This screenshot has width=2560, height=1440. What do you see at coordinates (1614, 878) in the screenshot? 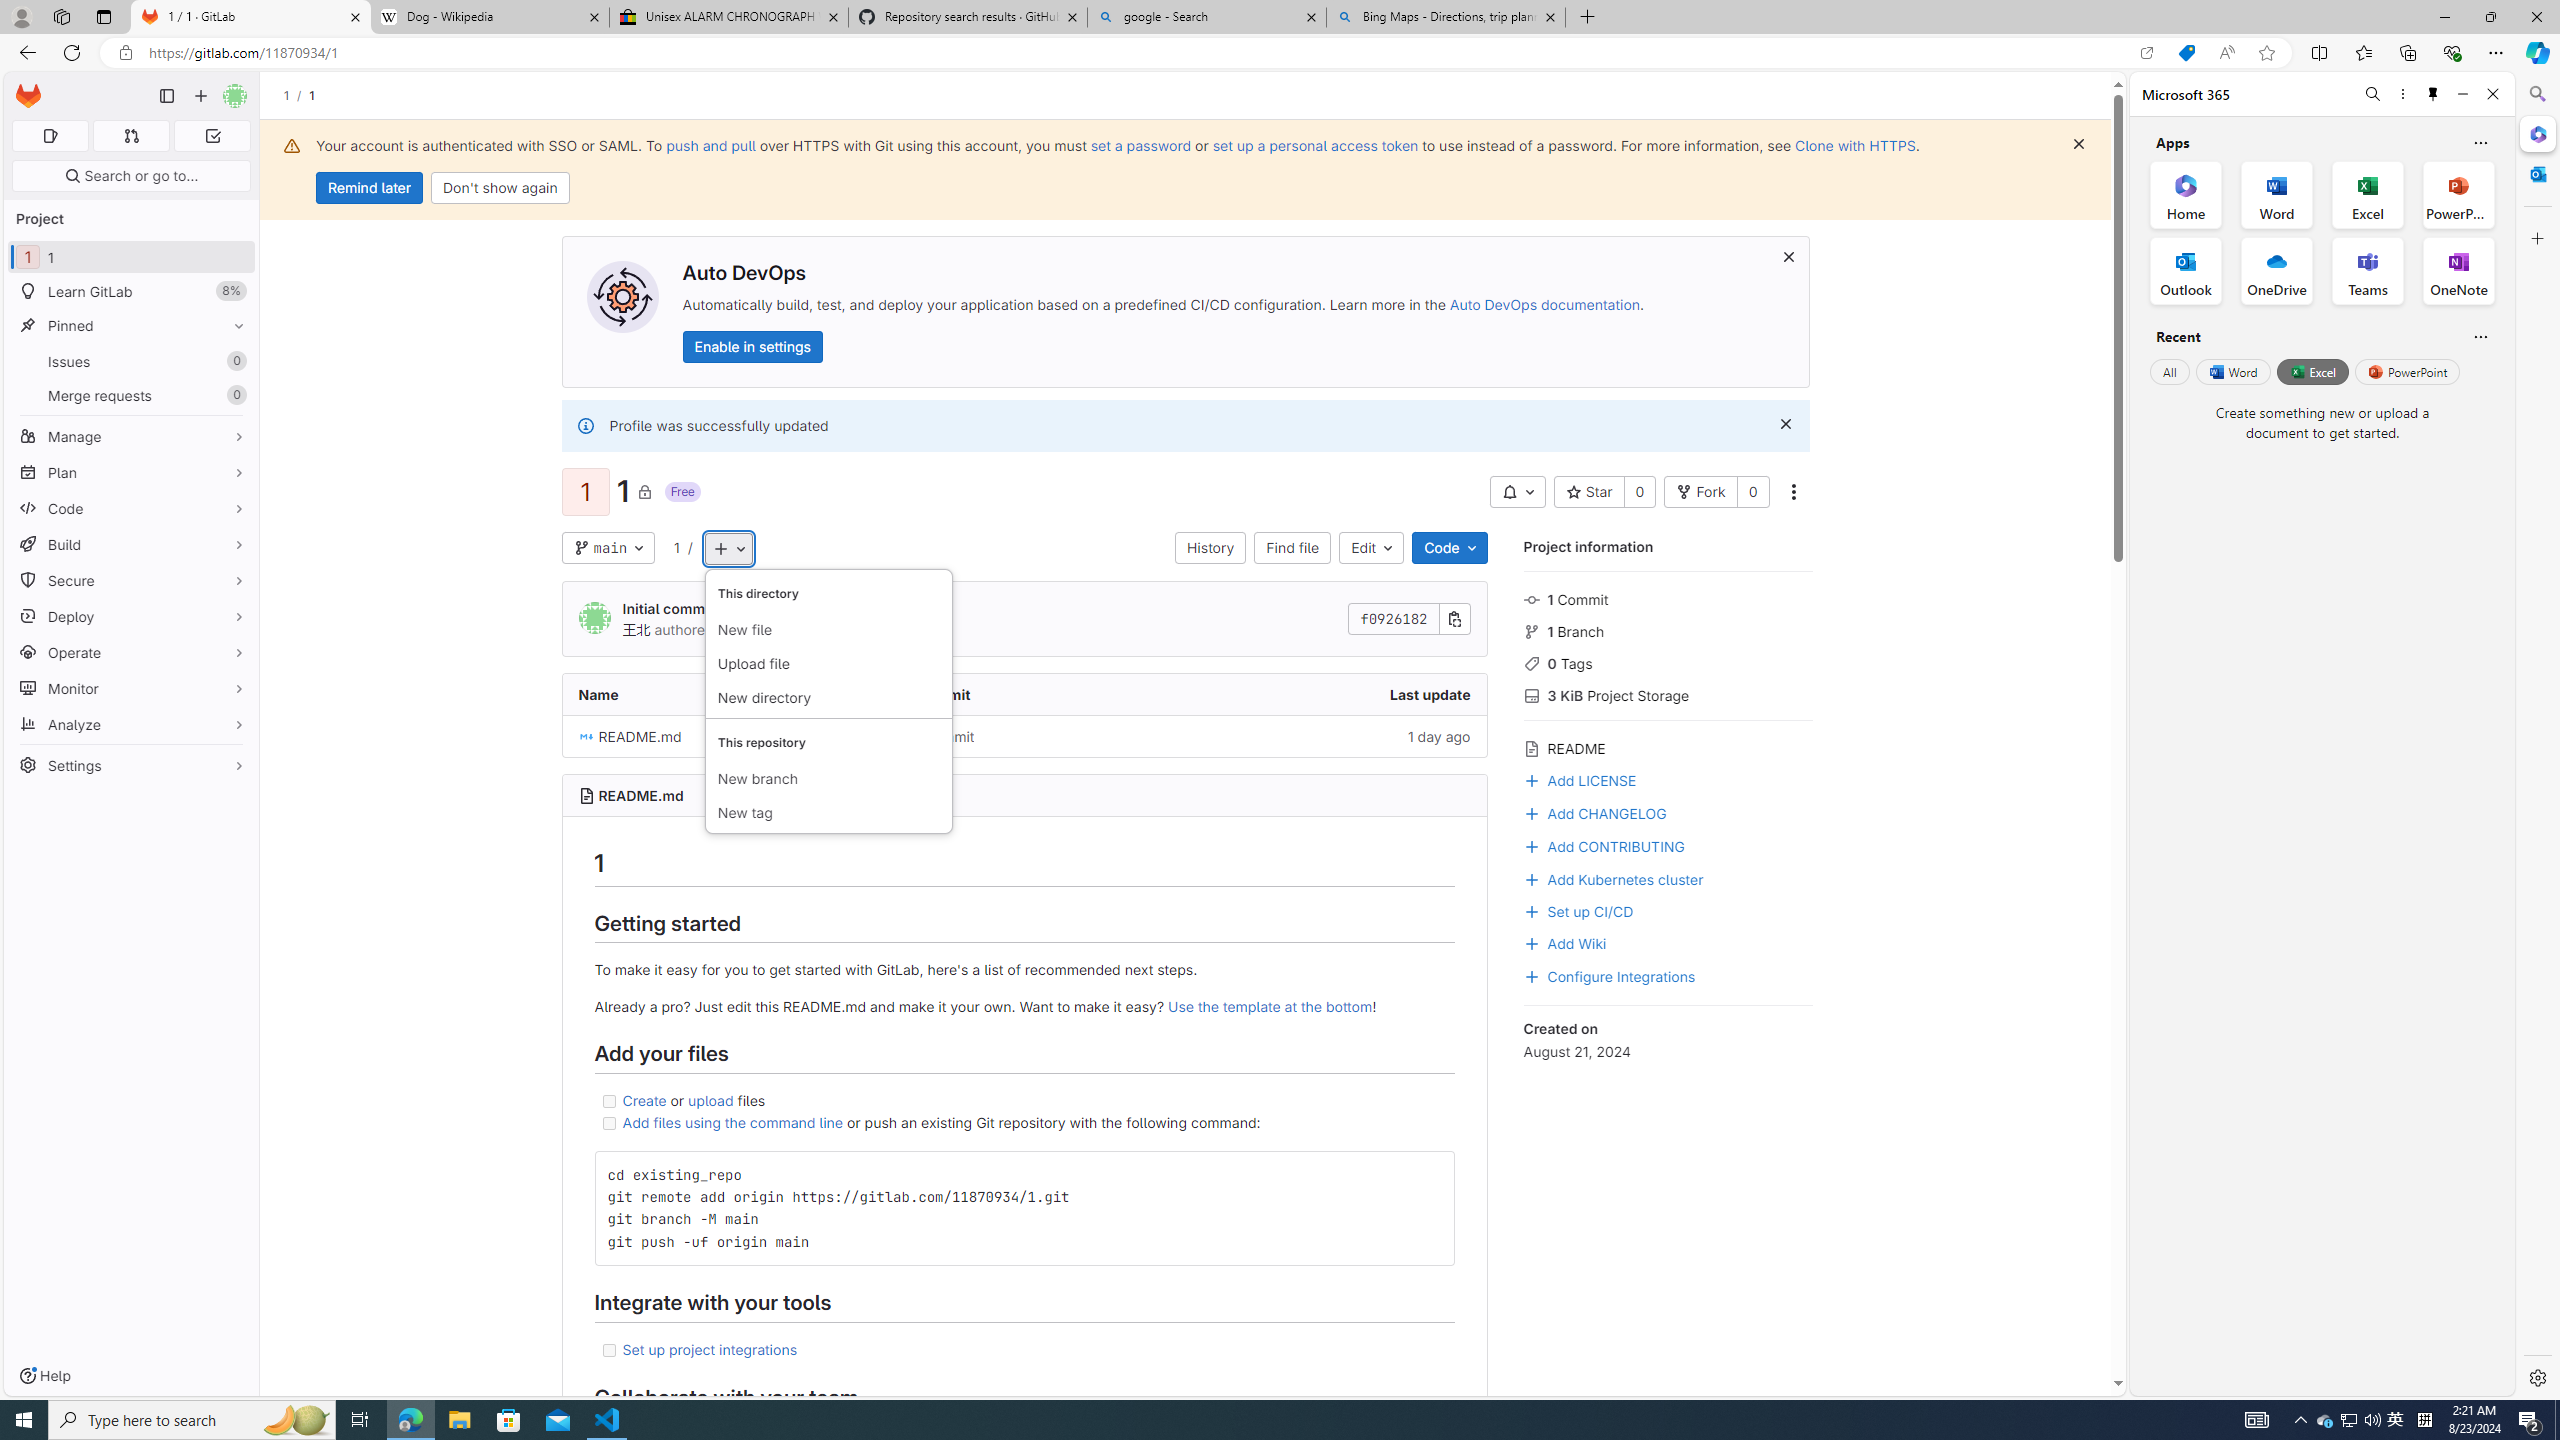
I see `Add Kubernetes cluster` at bounding box center [1614, 878].